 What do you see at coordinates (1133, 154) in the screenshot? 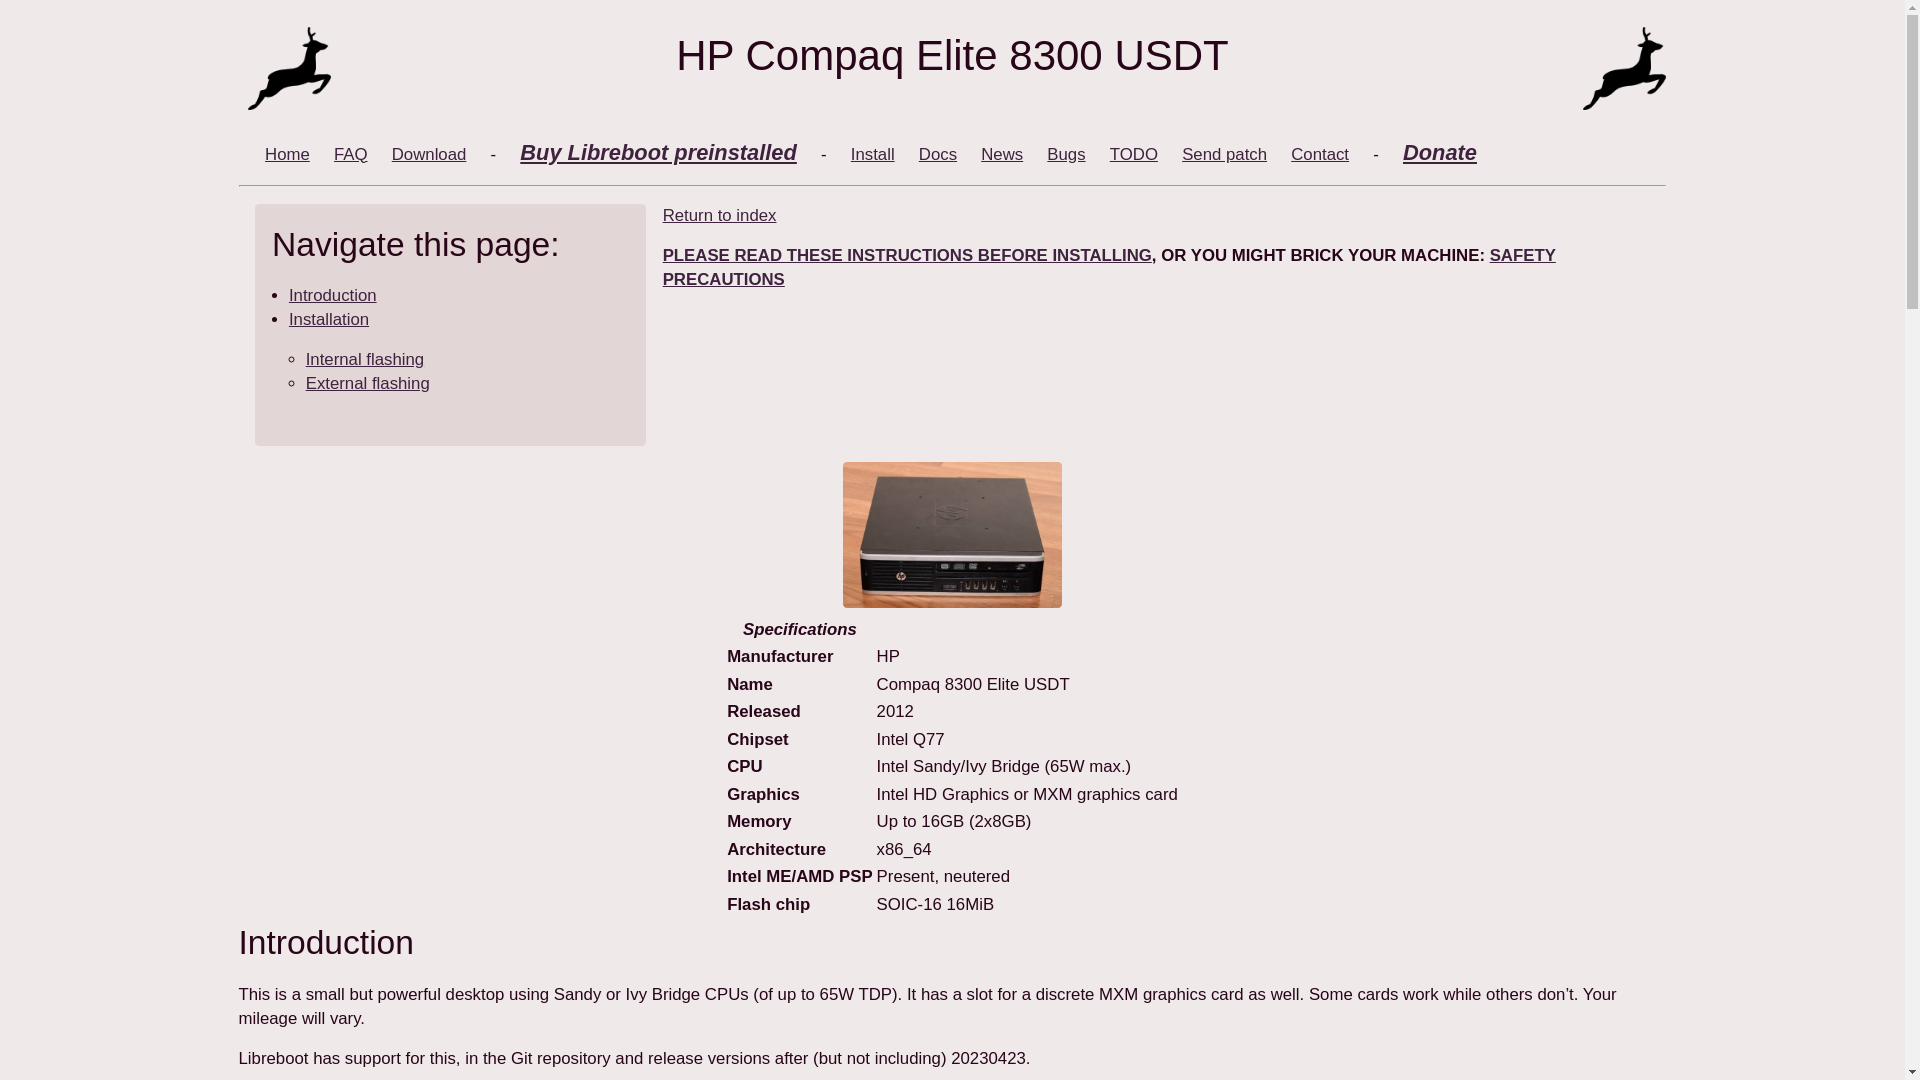
I see `TODO` at bounding box center [1133, 154].